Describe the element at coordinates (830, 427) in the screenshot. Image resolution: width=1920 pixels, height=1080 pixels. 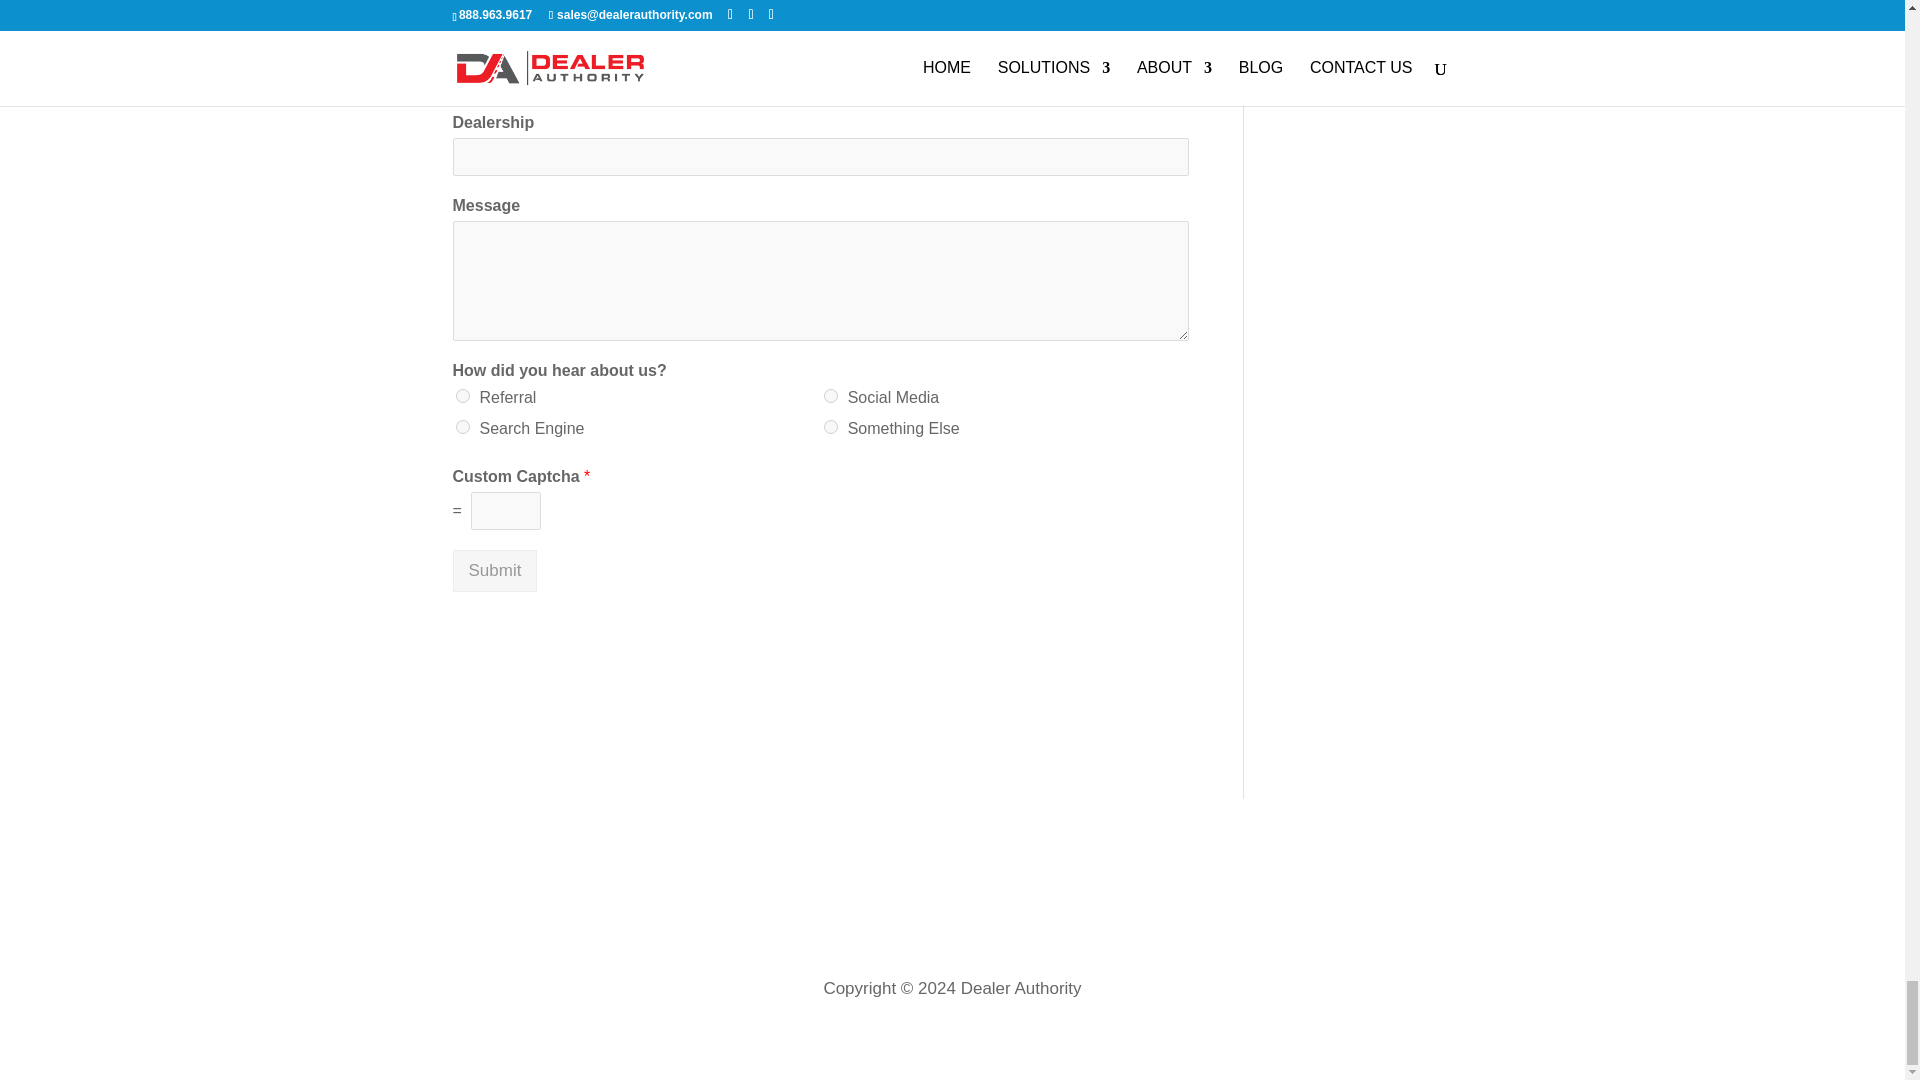
I see `Something Else` at that location.